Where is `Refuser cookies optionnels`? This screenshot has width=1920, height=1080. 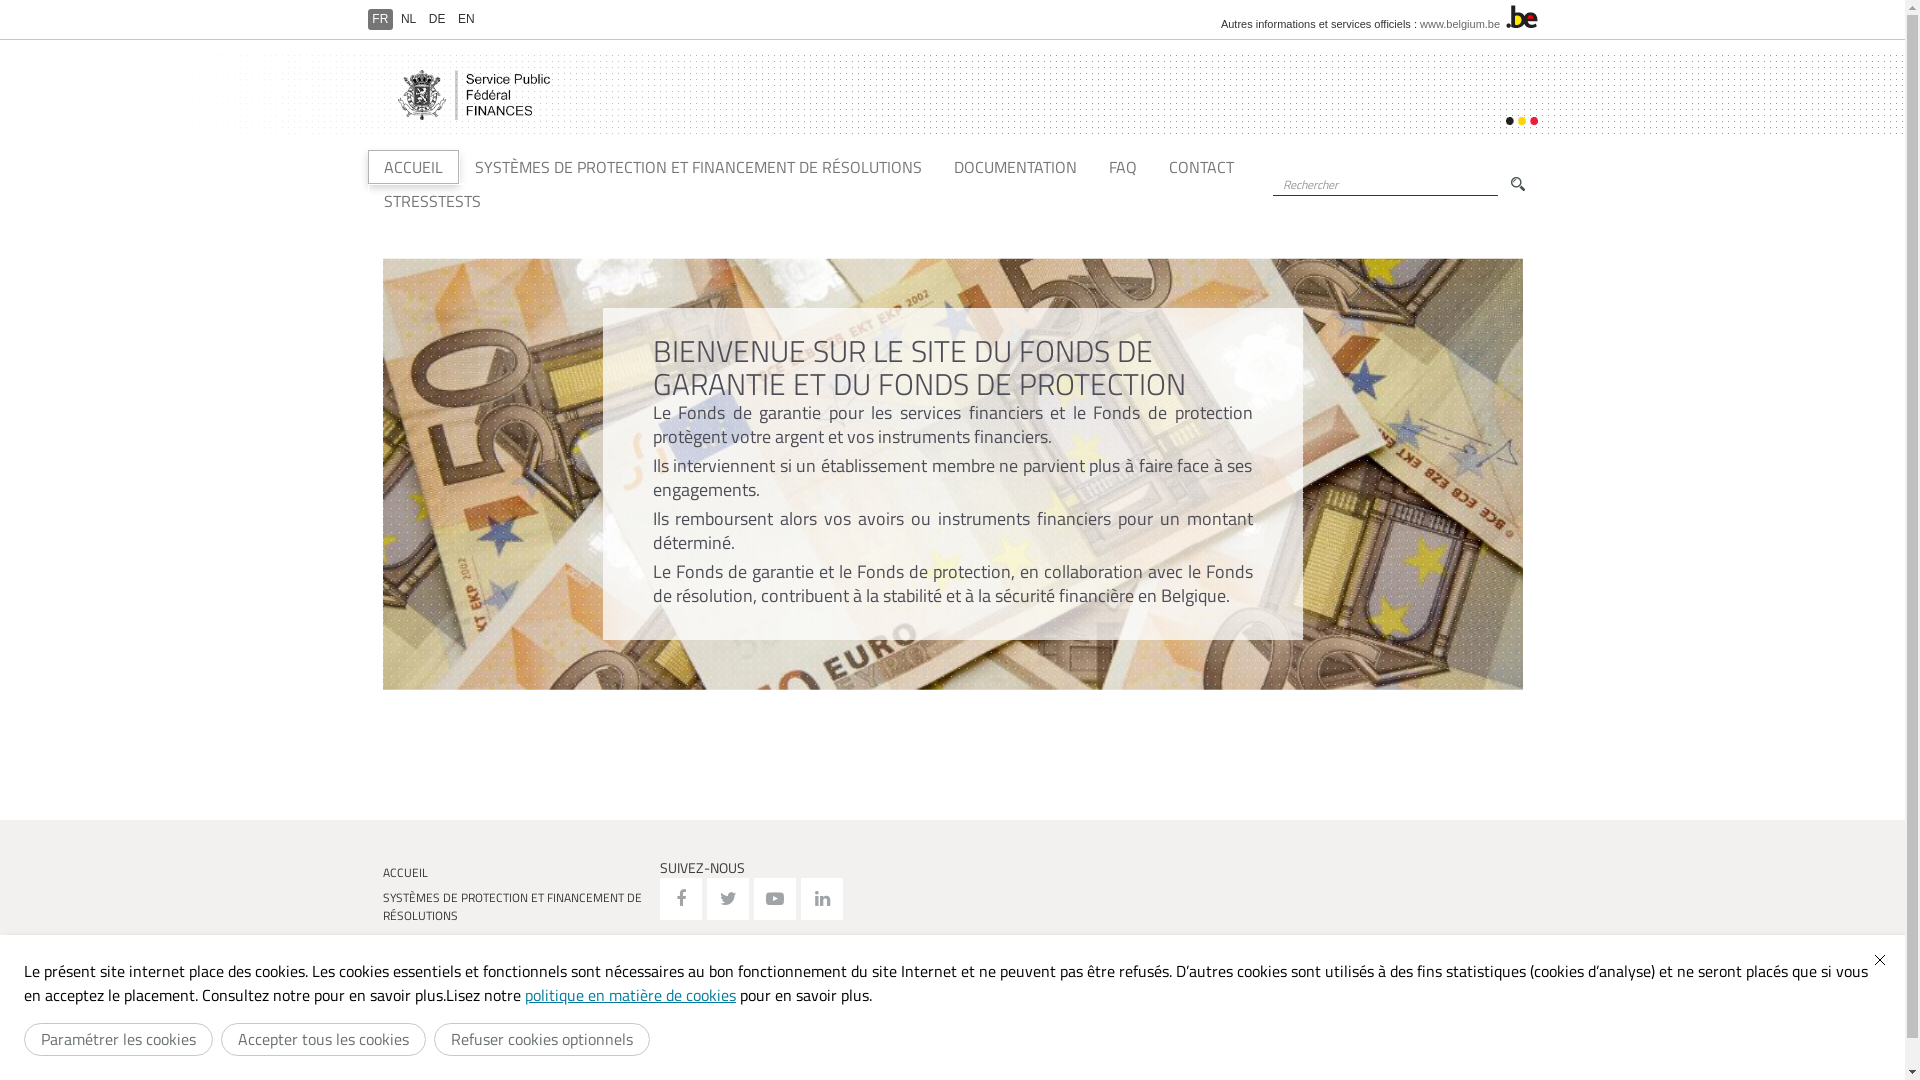
Refuser cookies optionnels is located at coordinates (542, 1040).